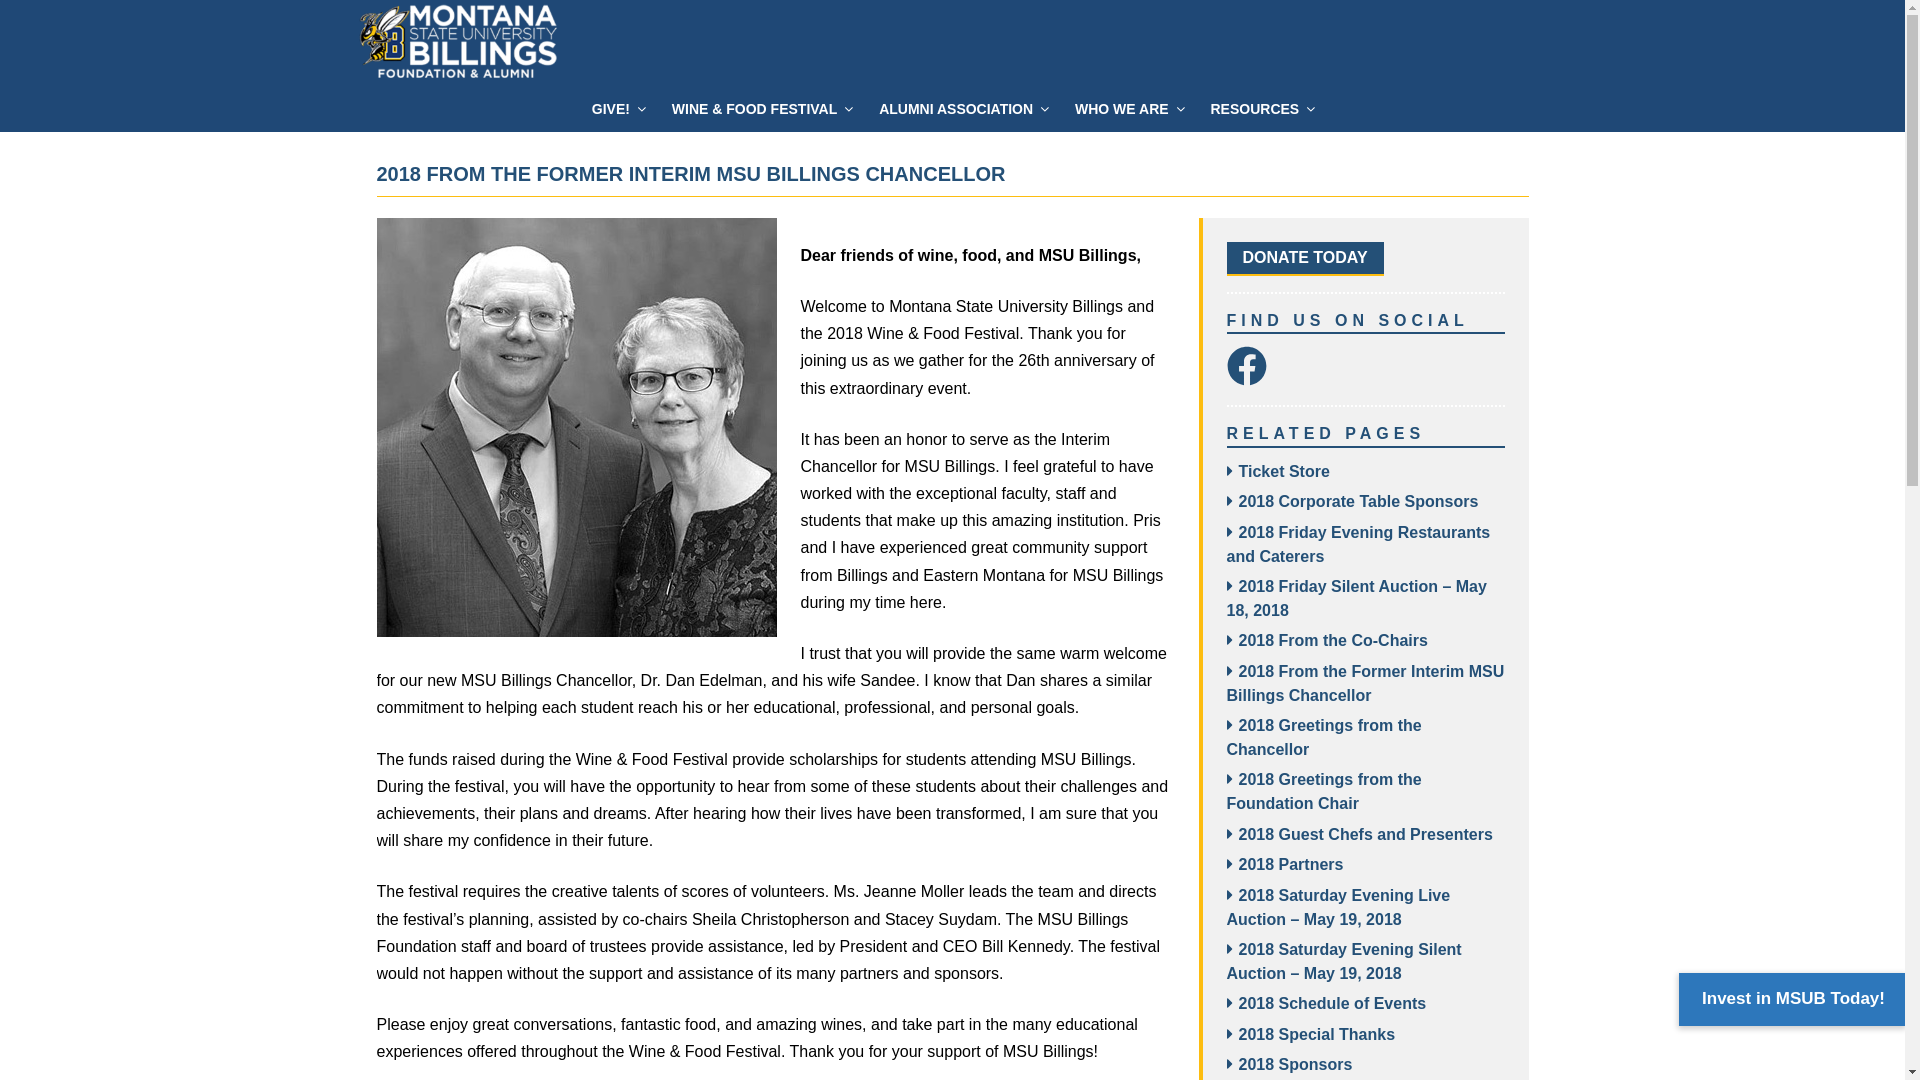  What do you see at coordinates (1304, 258) in the screenshot?
I see `Make a Gift to MSUB Foundation` at bounding box center [1304, 258].